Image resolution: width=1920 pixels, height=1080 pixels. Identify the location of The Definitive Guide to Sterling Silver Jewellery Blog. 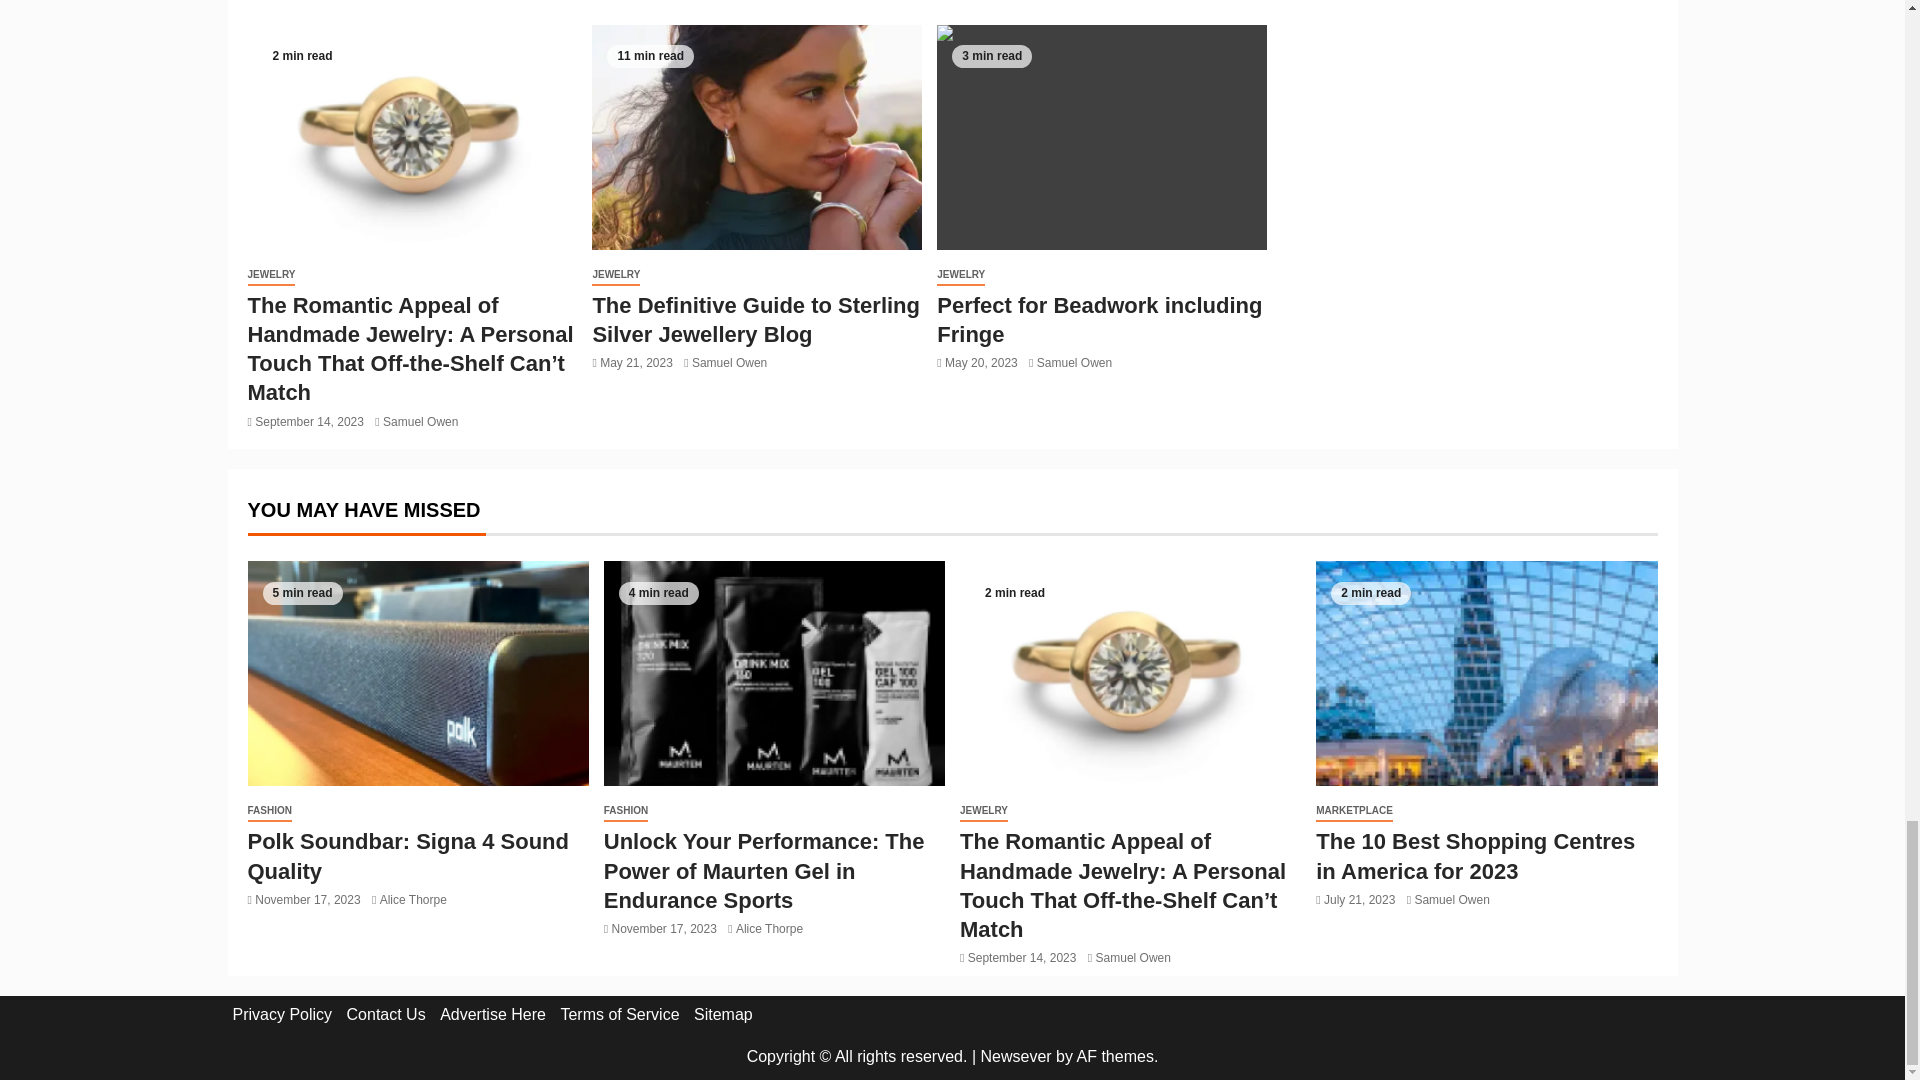
(756, 136).